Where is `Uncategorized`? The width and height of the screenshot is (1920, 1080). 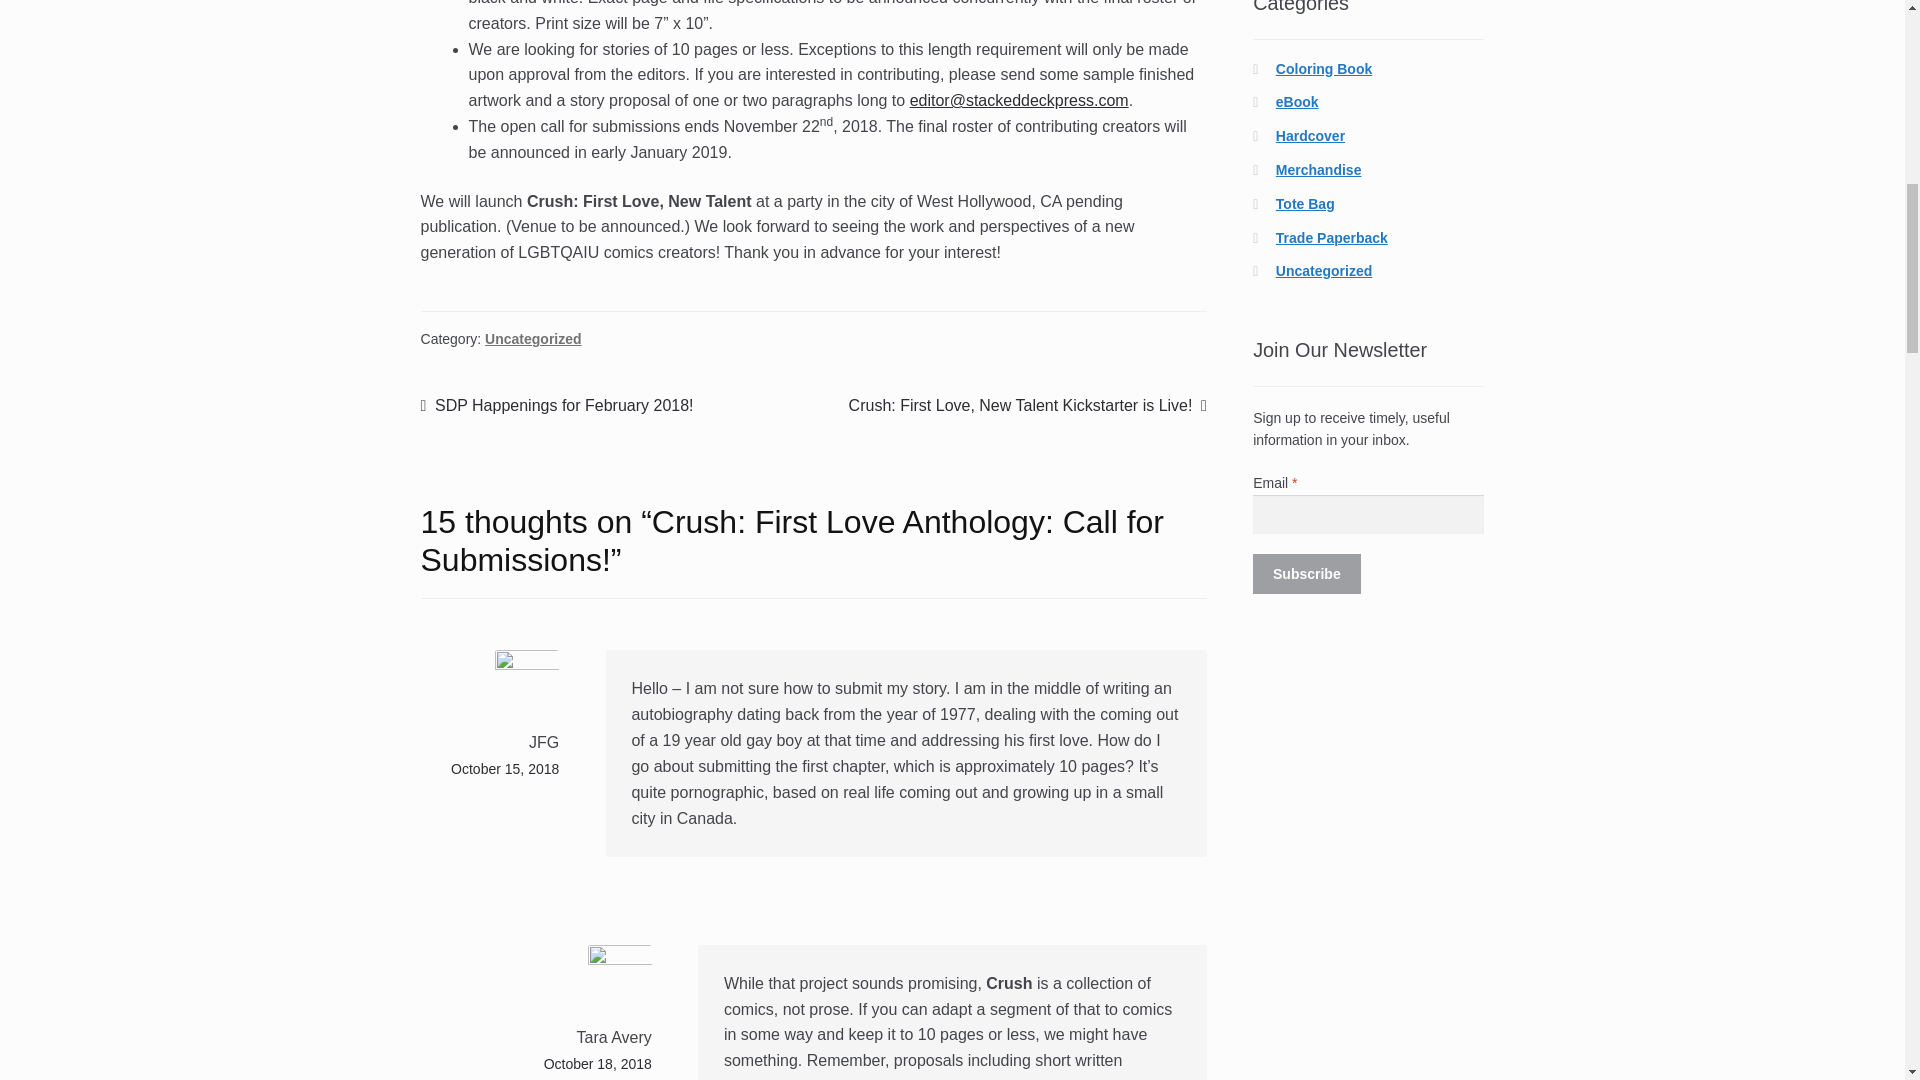
Uncategorized is located at coordinates (598, 1064).